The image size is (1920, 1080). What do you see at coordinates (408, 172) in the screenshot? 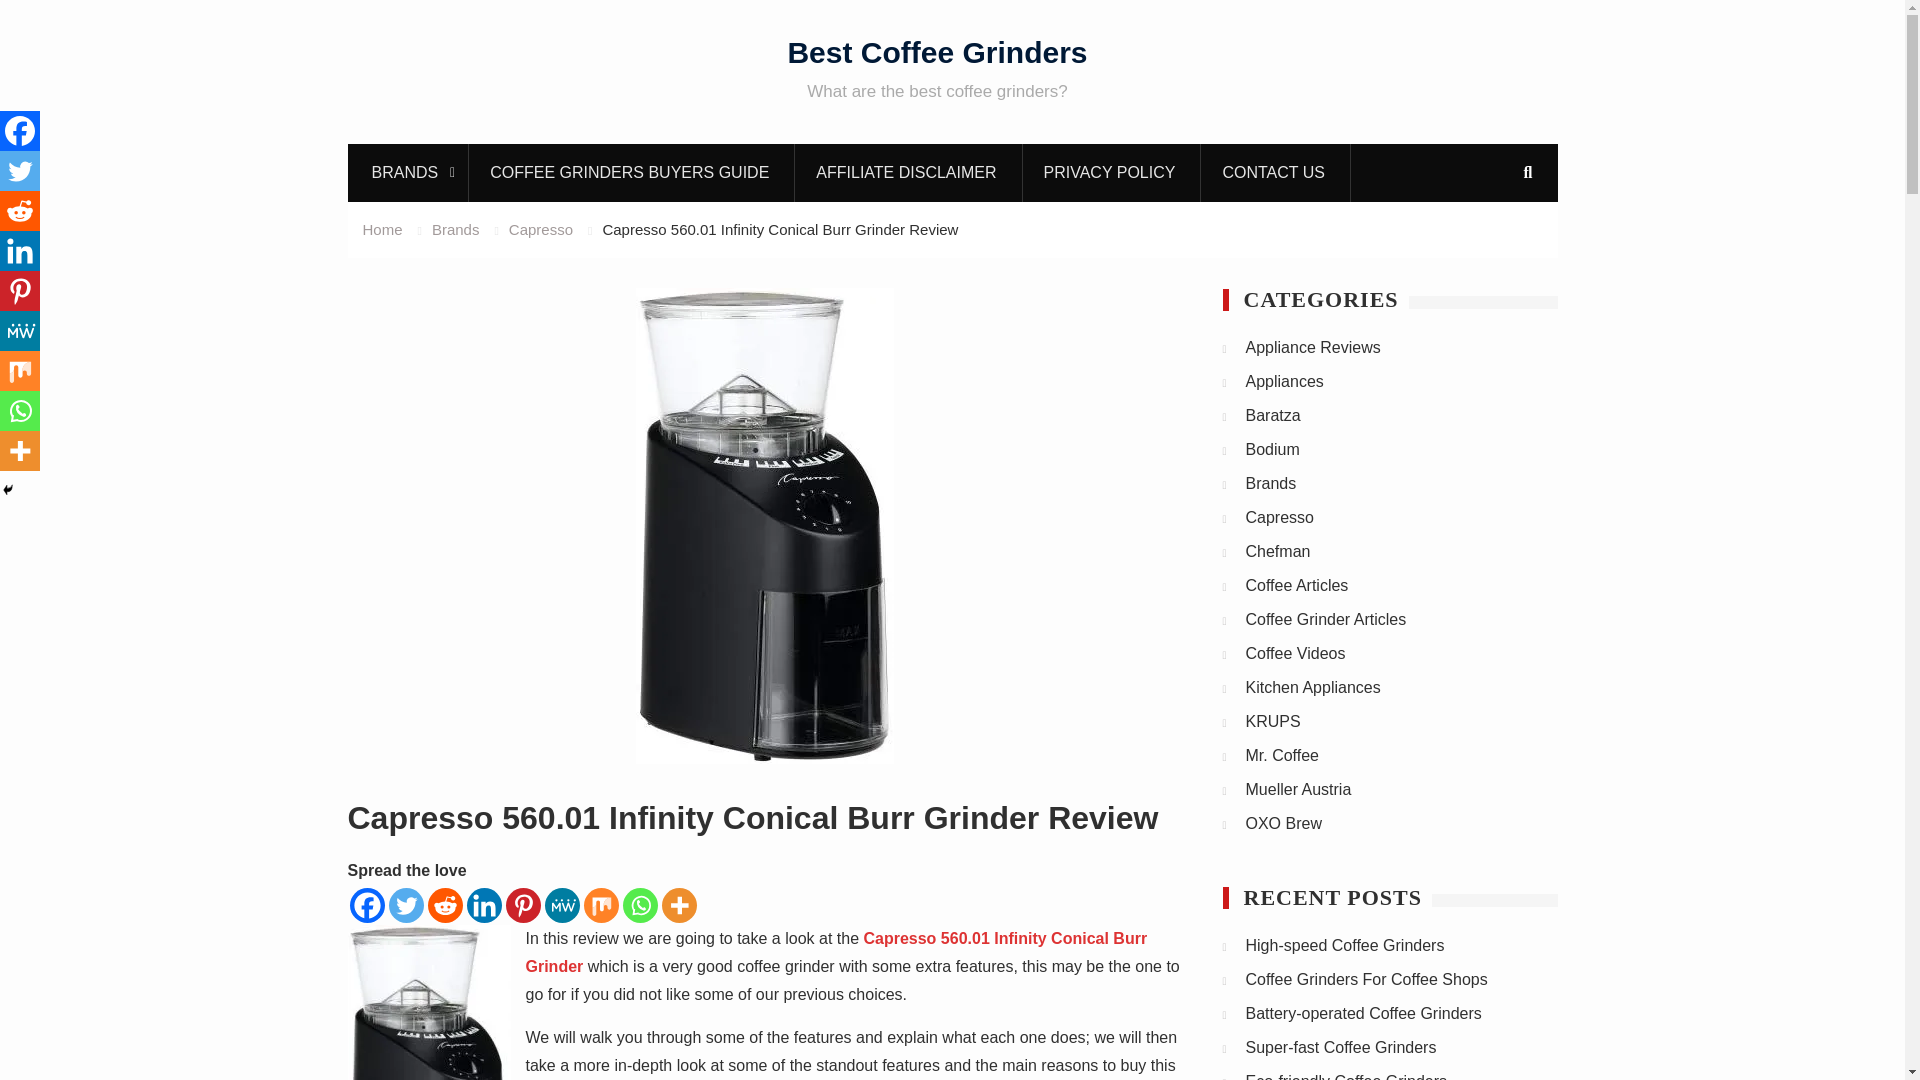
I see `BRANDS` at bounding box center [408, 172].